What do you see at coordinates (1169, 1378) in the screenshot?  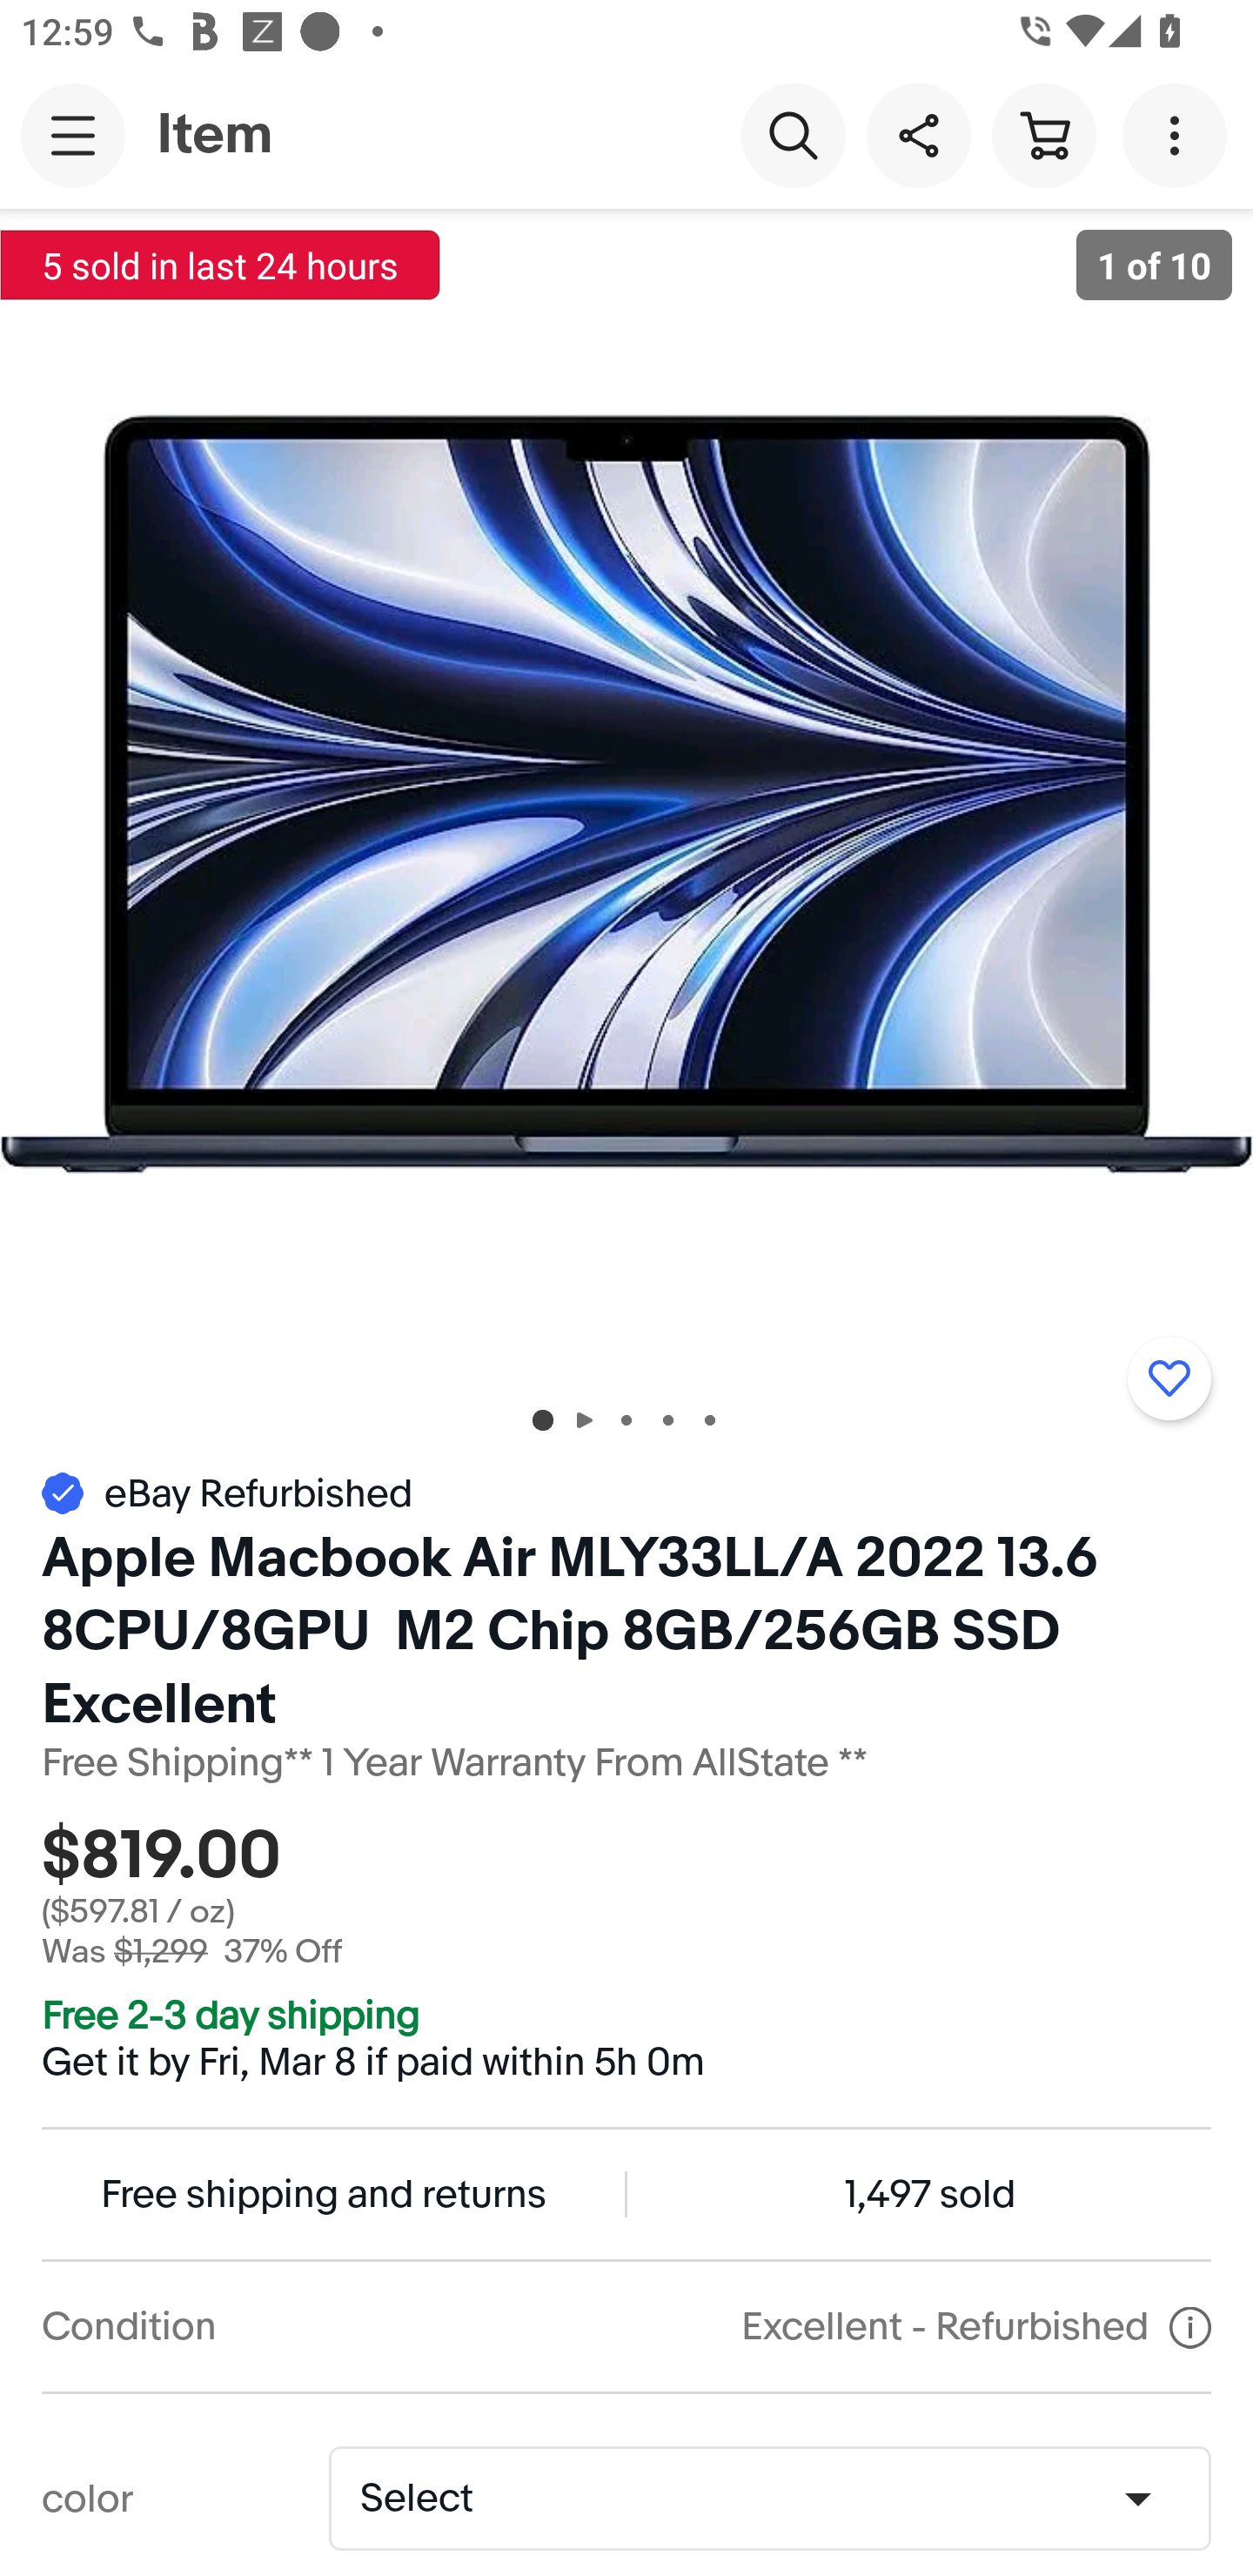 I see `Add to watchlist` at bounding box center [1169, 1378].